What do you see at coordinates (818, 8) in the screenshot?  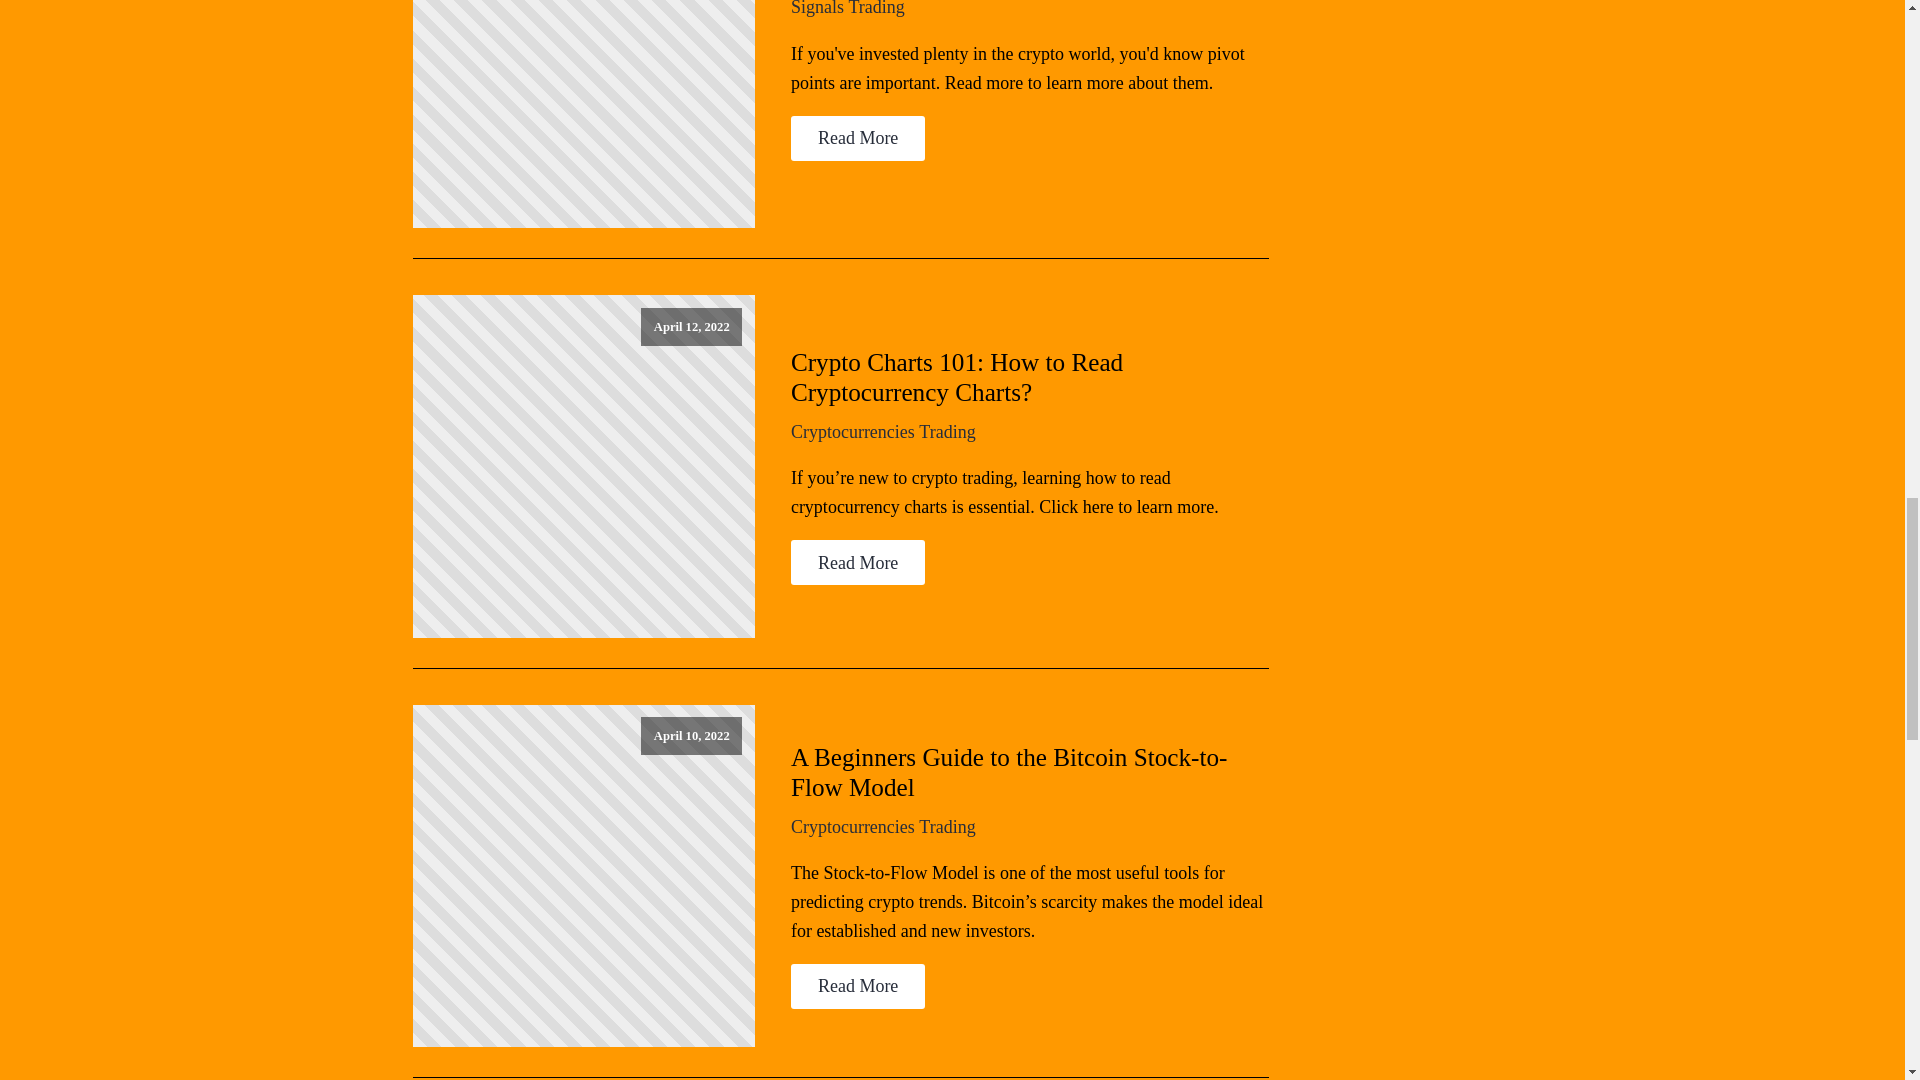 I see `Signals` at bounding box center [818, 8].